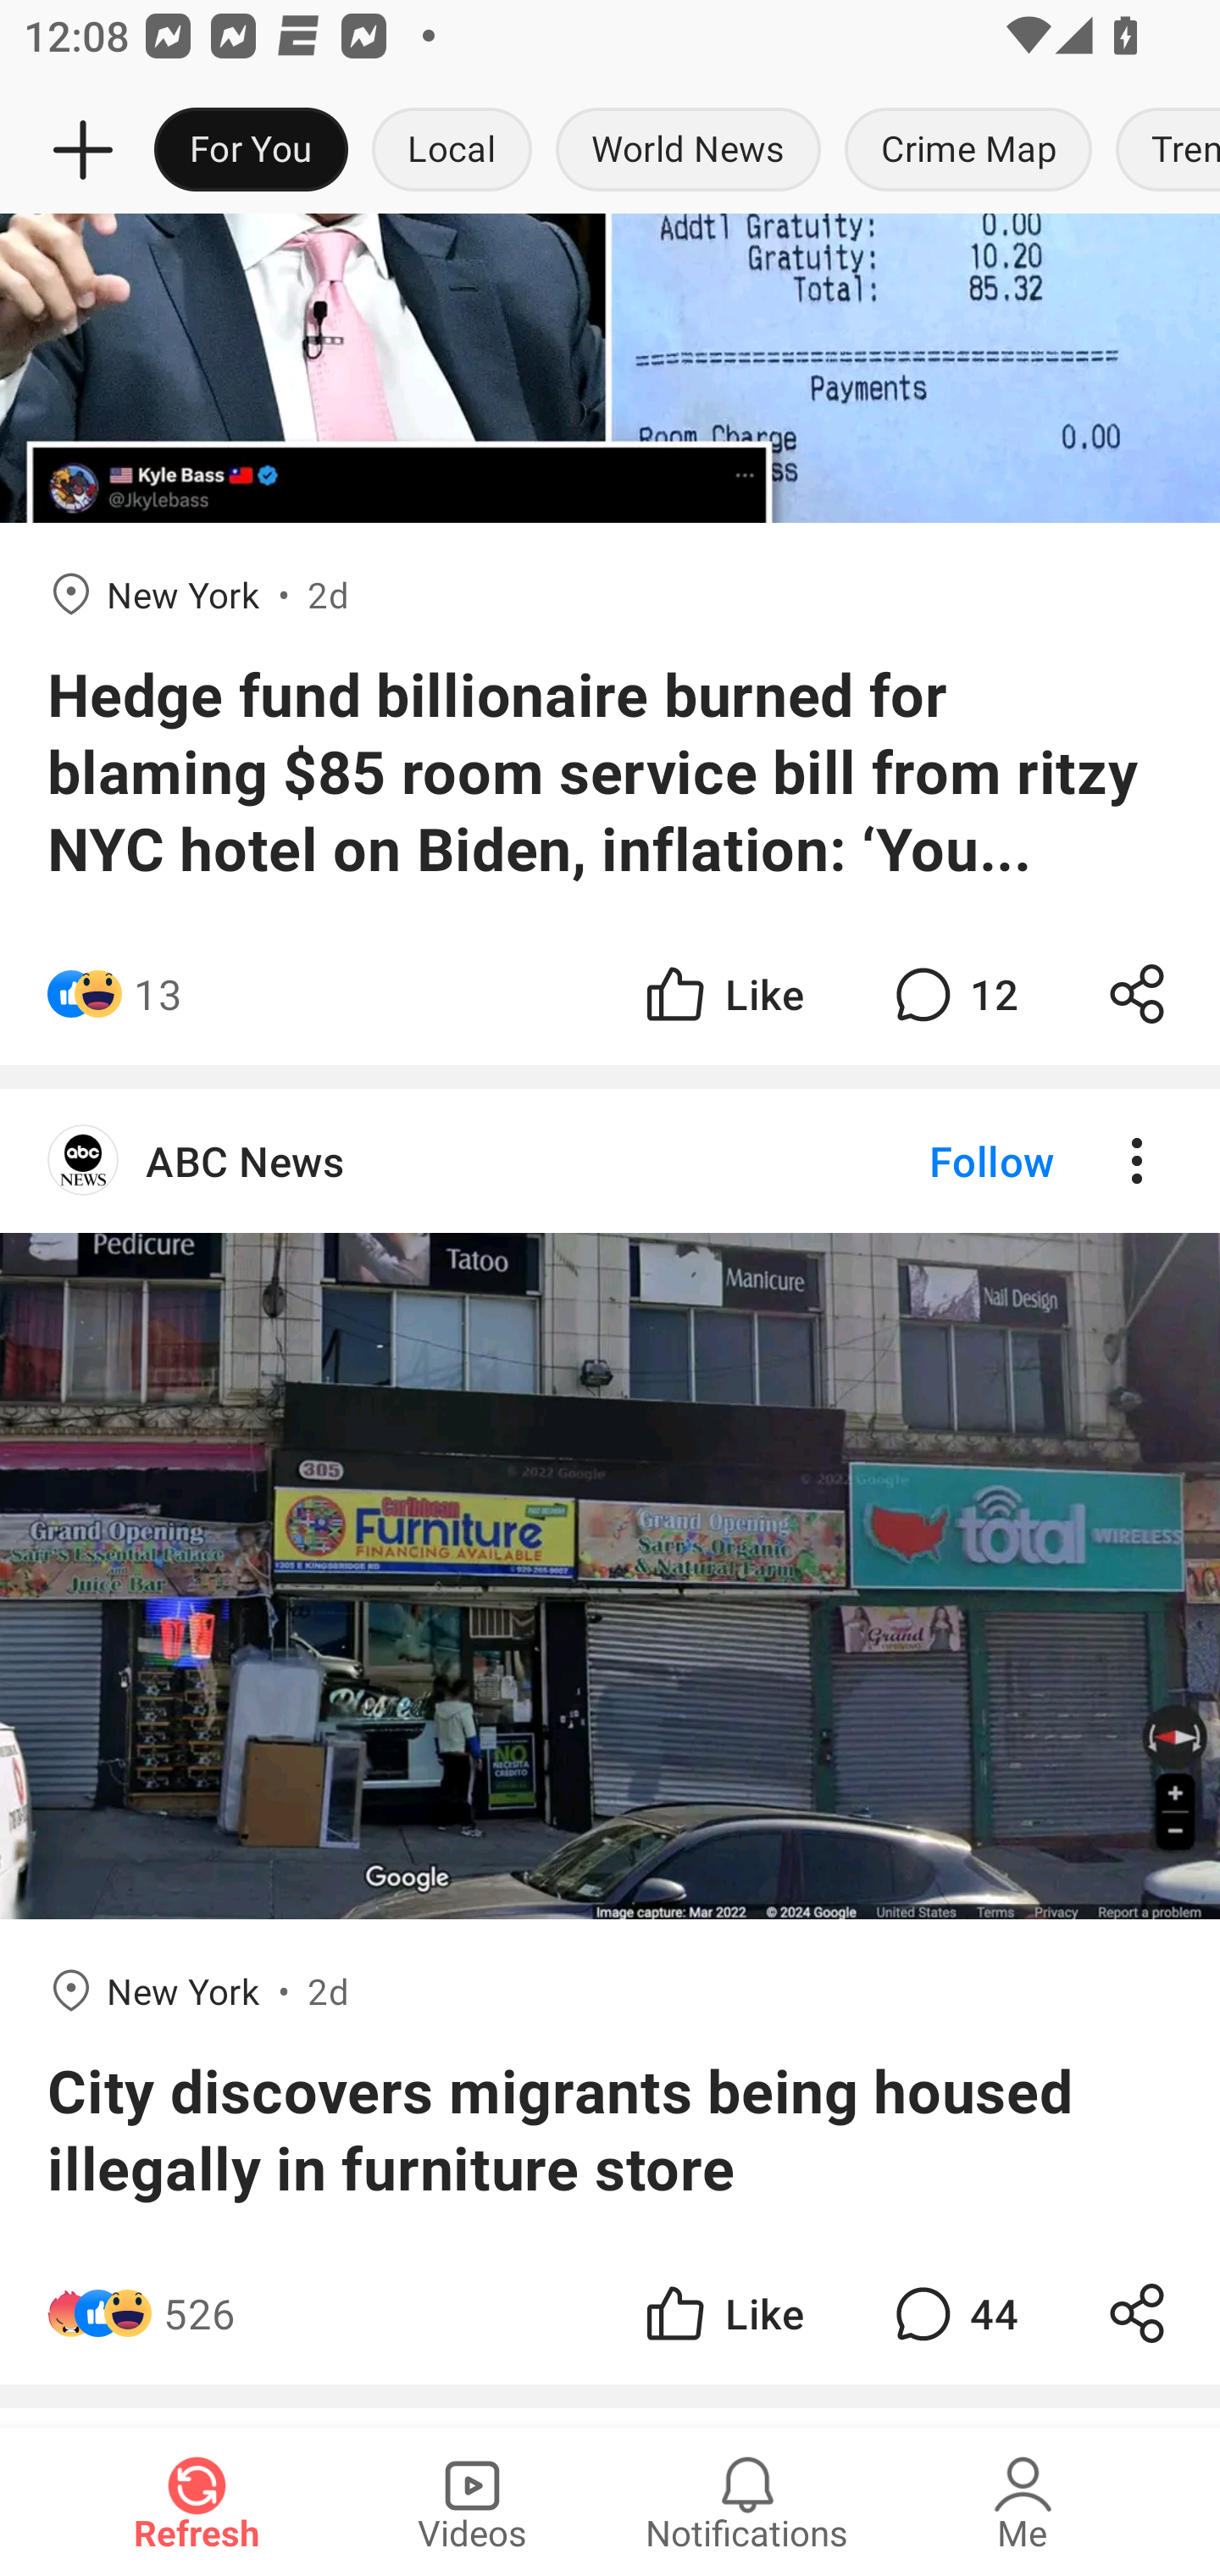 Image resolution: width=1220 pixels, height=2576 pixels. Describe the element at coordinates (968, 151) in the screenshot. I see `Crime Map` at that location.